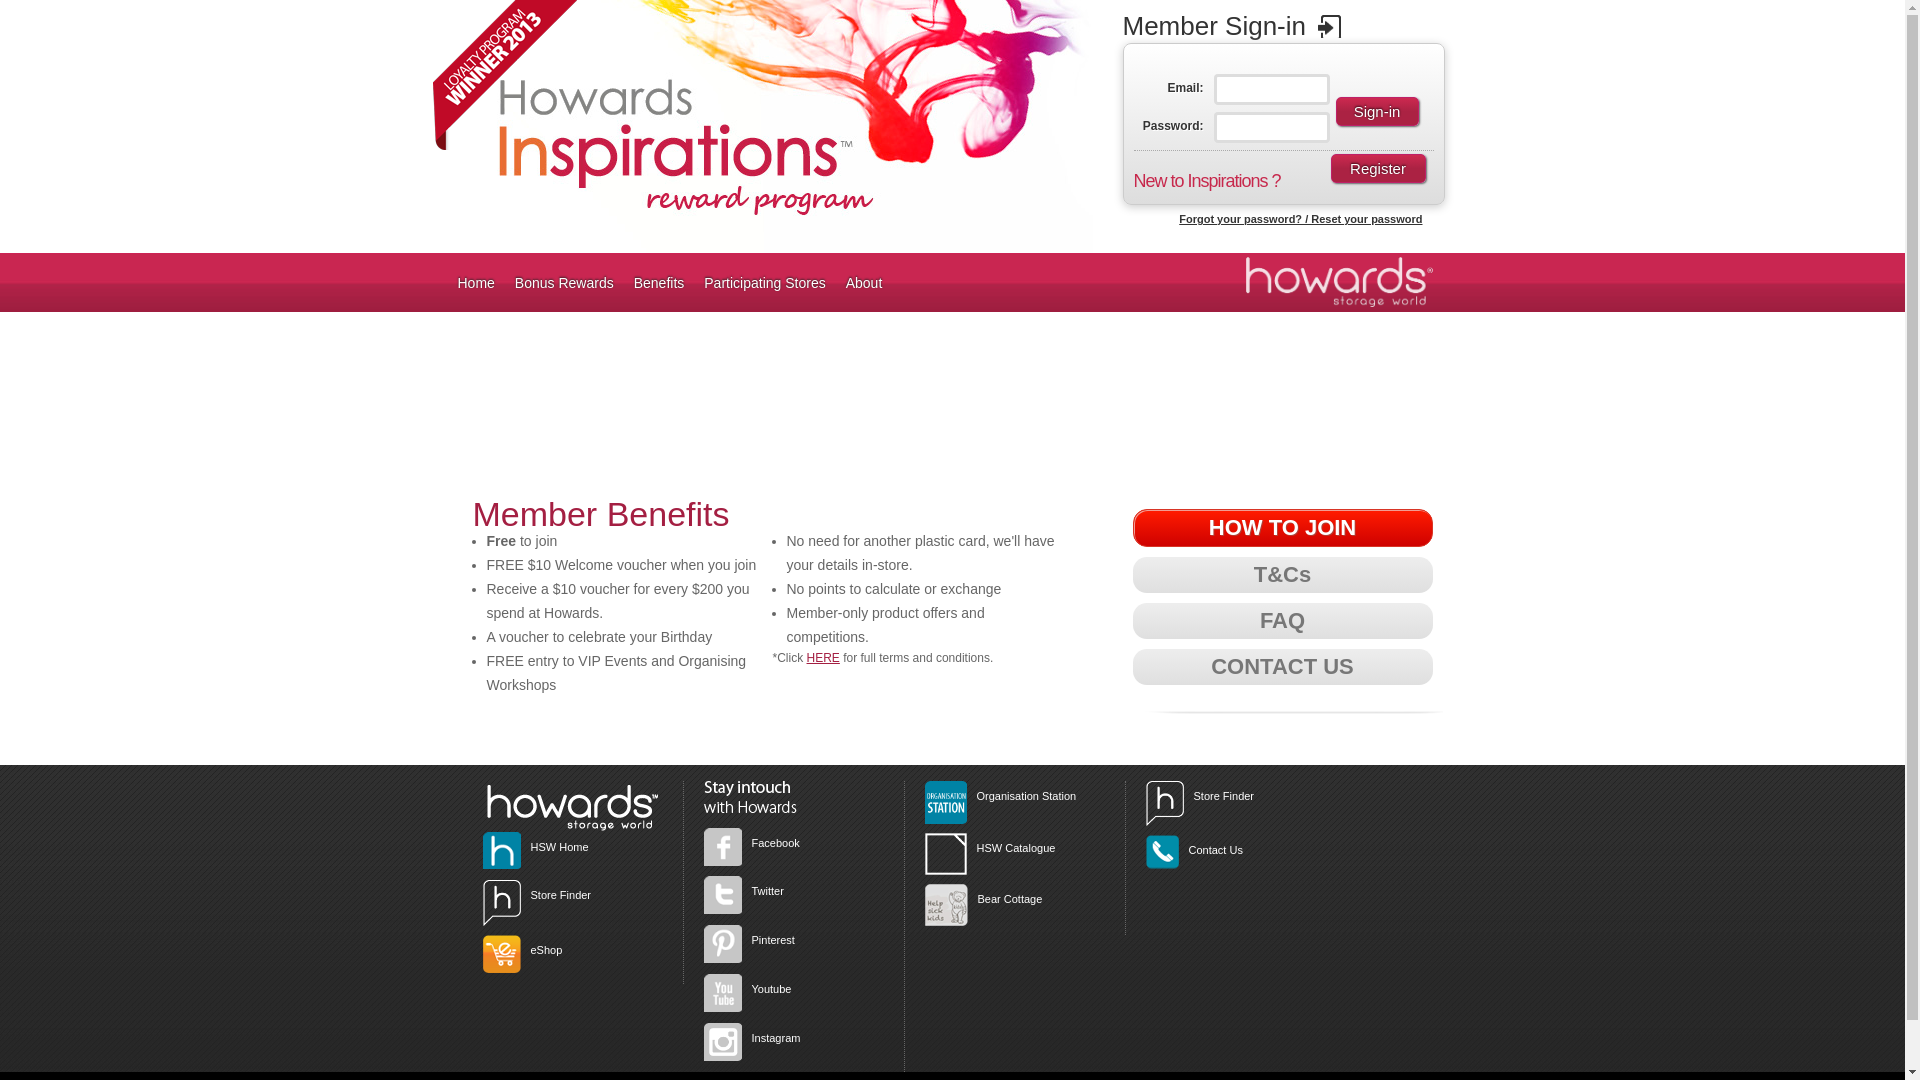 The image size is (1920, 1080). I want to click on Home, so click(476, 282).